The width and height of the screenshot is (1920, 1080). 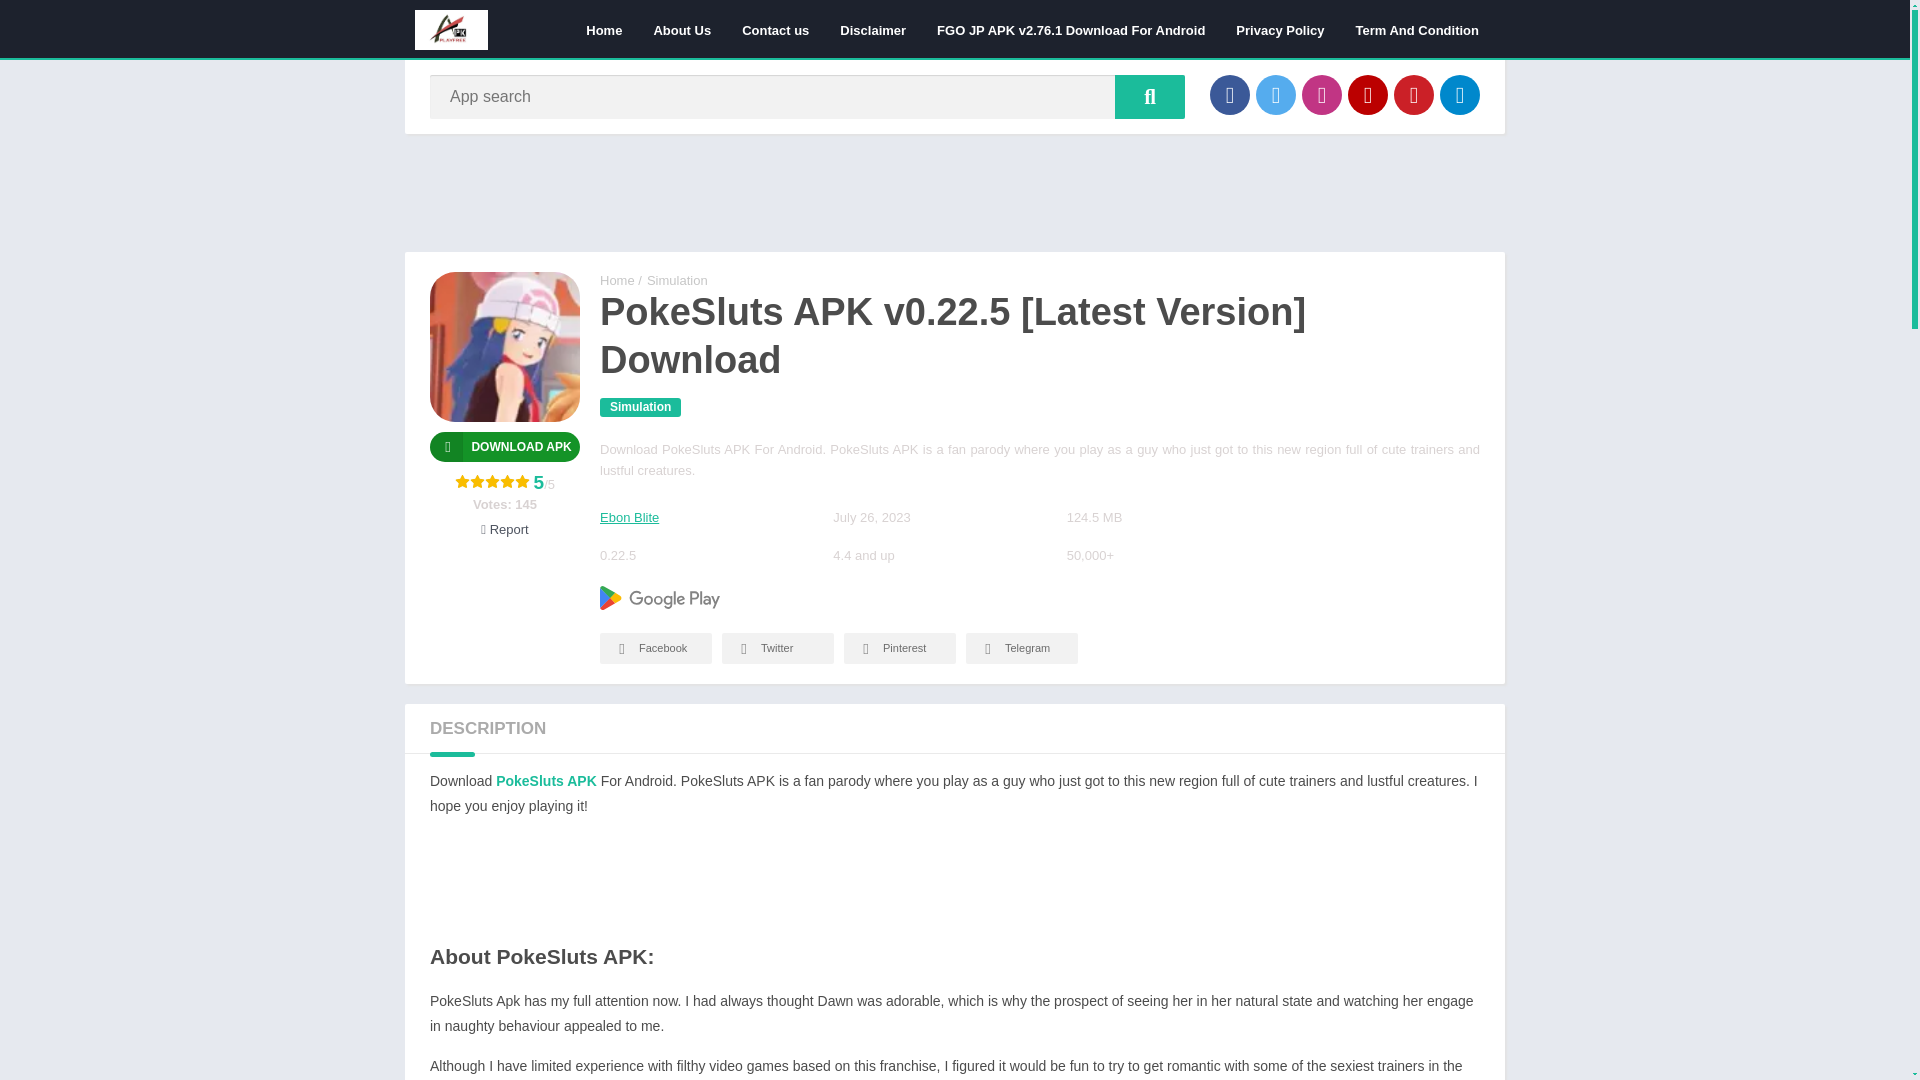 What do you see at coordinates (1280, 29) in the screenshot?
I see `Privacy Policy` at bounding box center [1280, 29].